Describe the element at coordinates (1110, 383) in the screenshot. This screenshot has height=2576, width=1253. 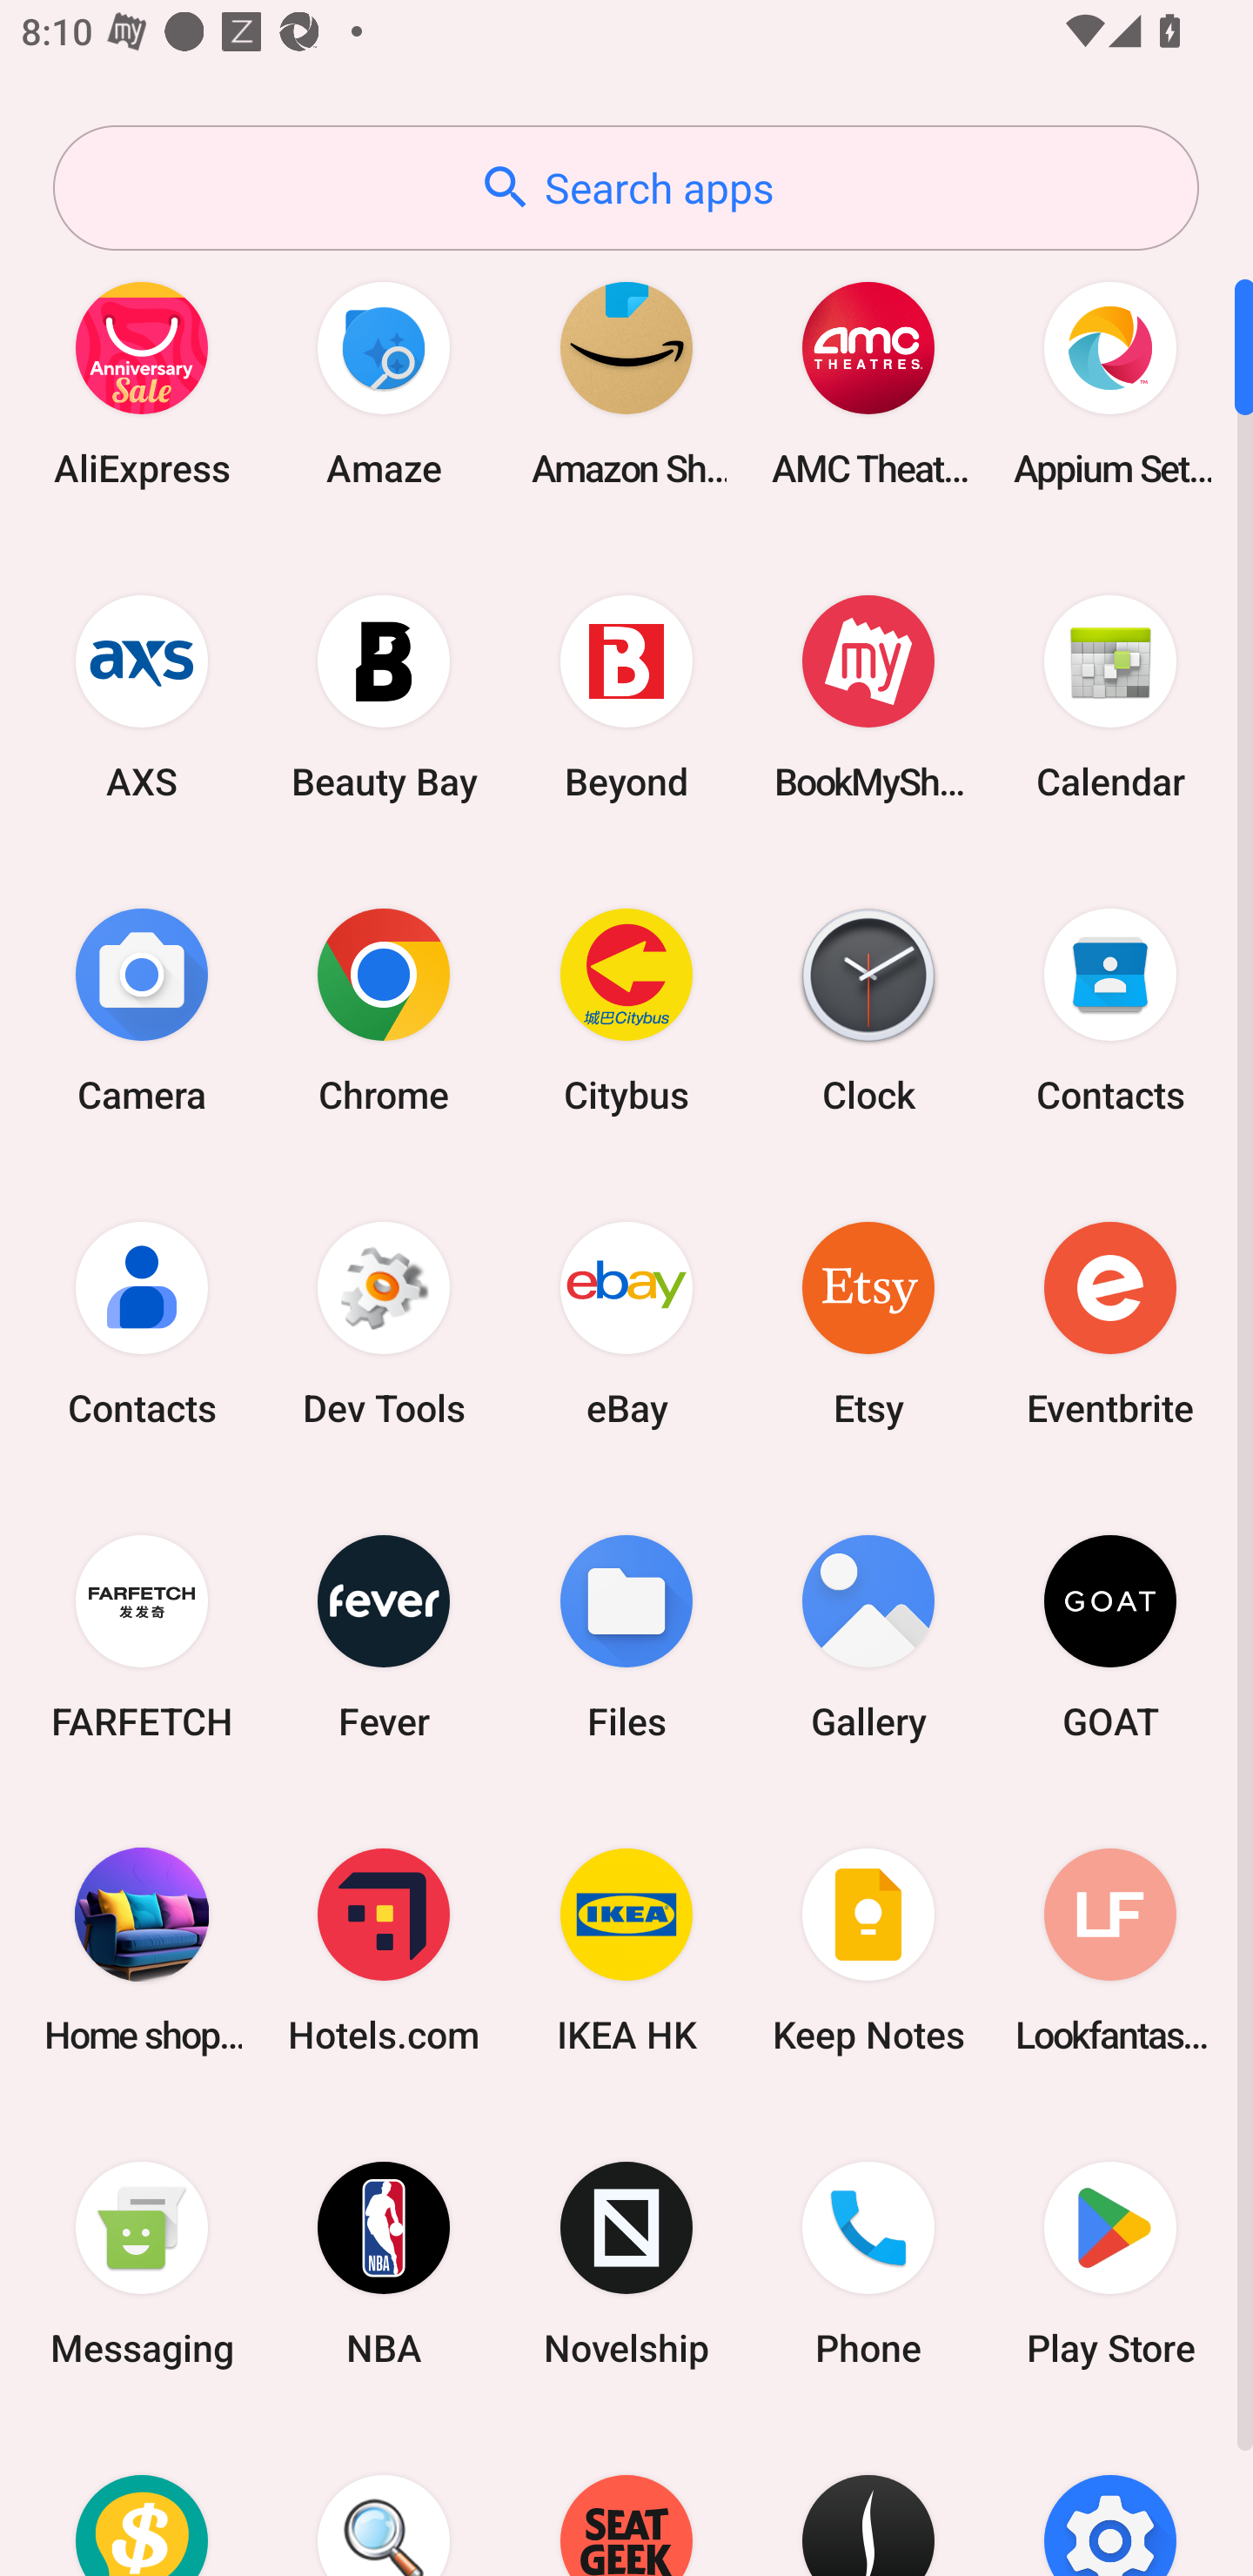
I see `Appium Settings` at that location.